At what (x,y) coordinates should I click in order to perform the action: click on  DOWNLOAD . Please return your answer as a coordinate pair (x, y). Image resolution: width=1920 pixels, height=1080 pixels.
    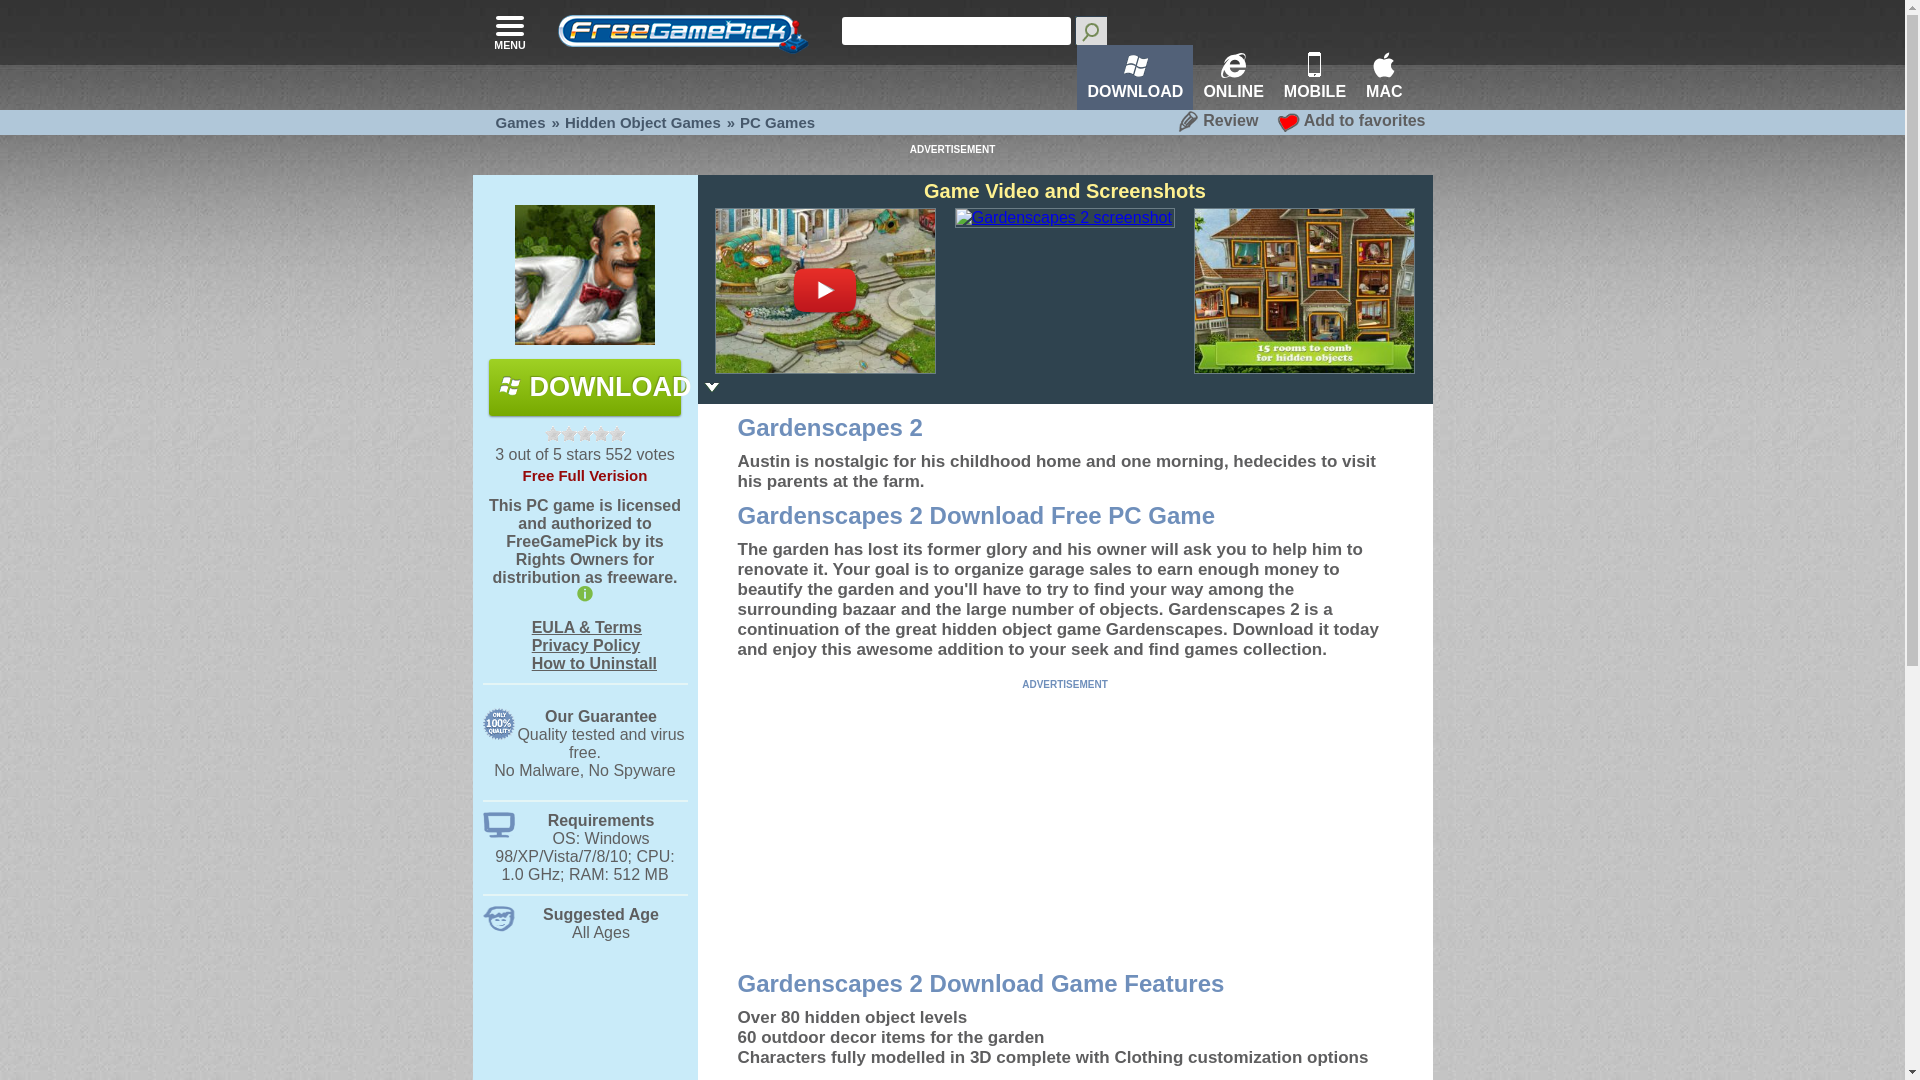
    Looking at the image, I should click on (585, 386).